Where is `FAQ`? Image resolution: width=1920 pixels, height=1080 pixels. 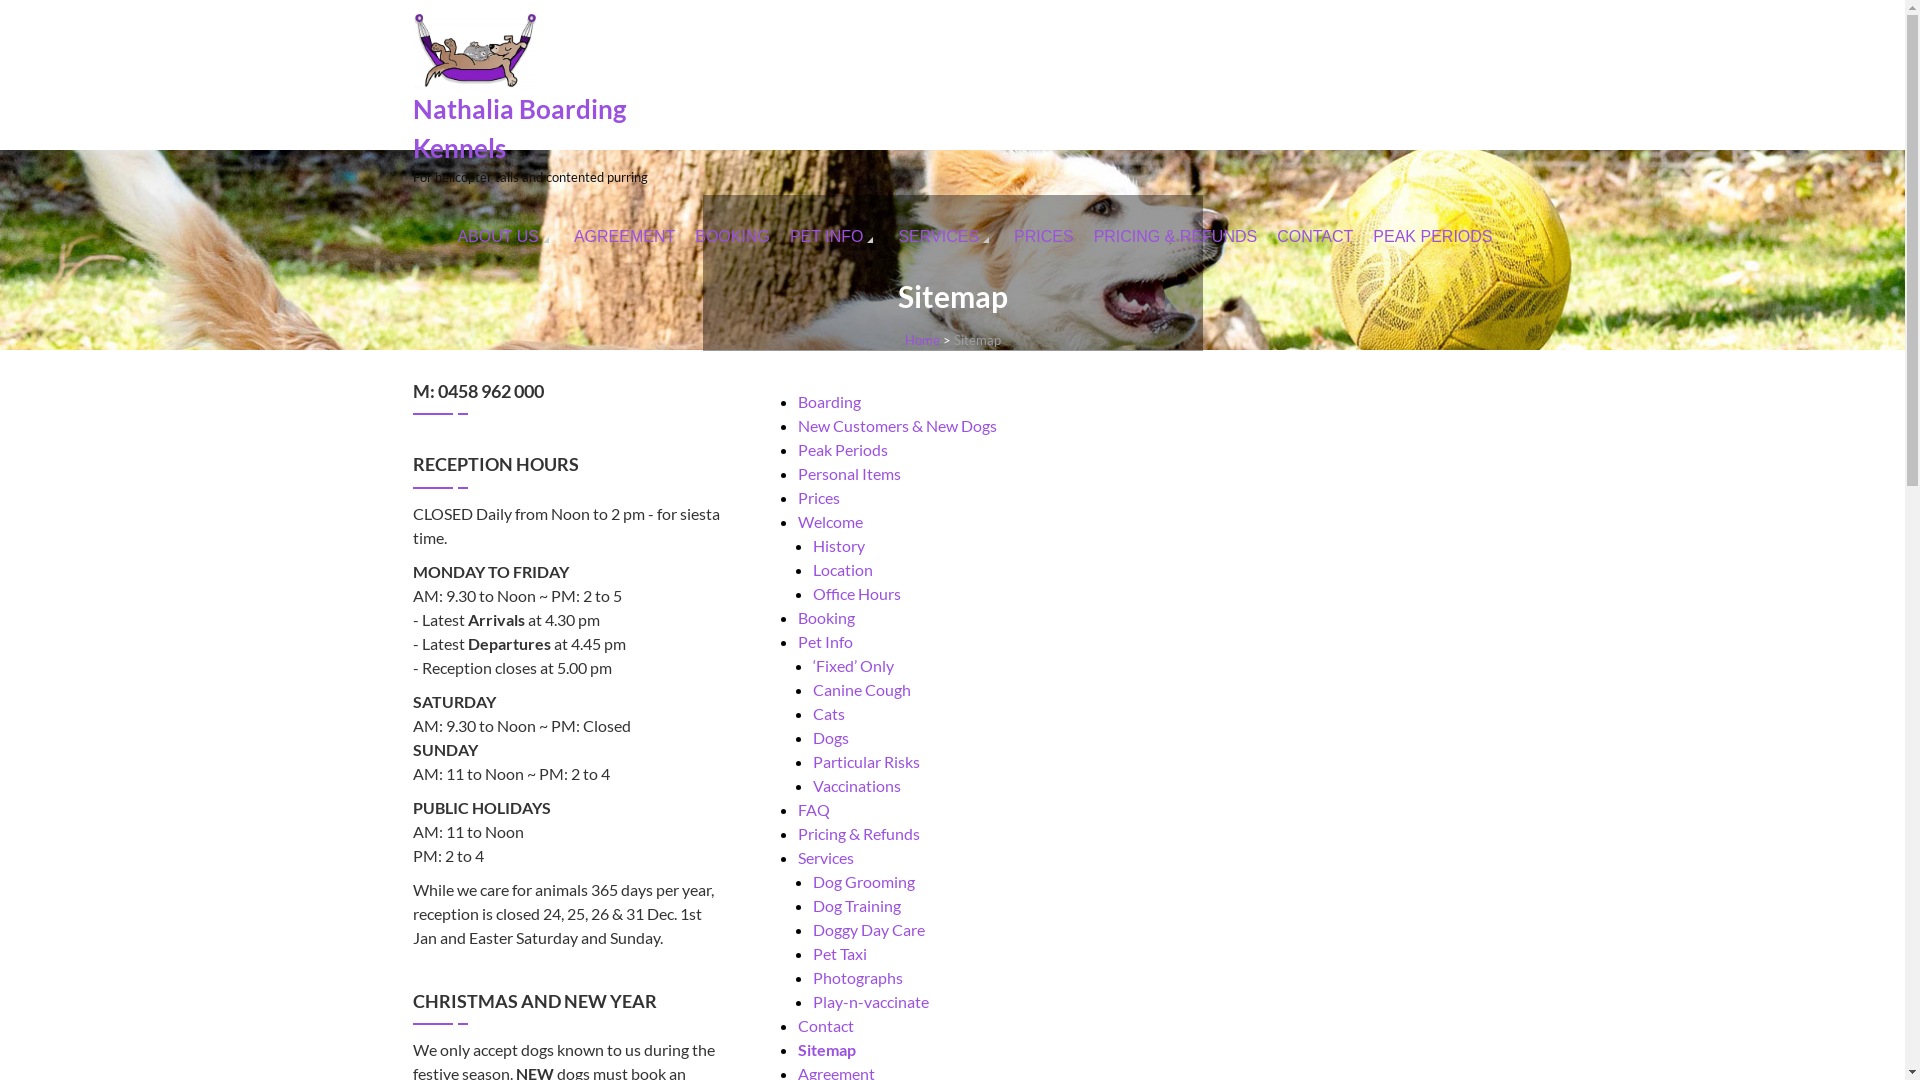 FAQ is located at coordinates (814, 810).